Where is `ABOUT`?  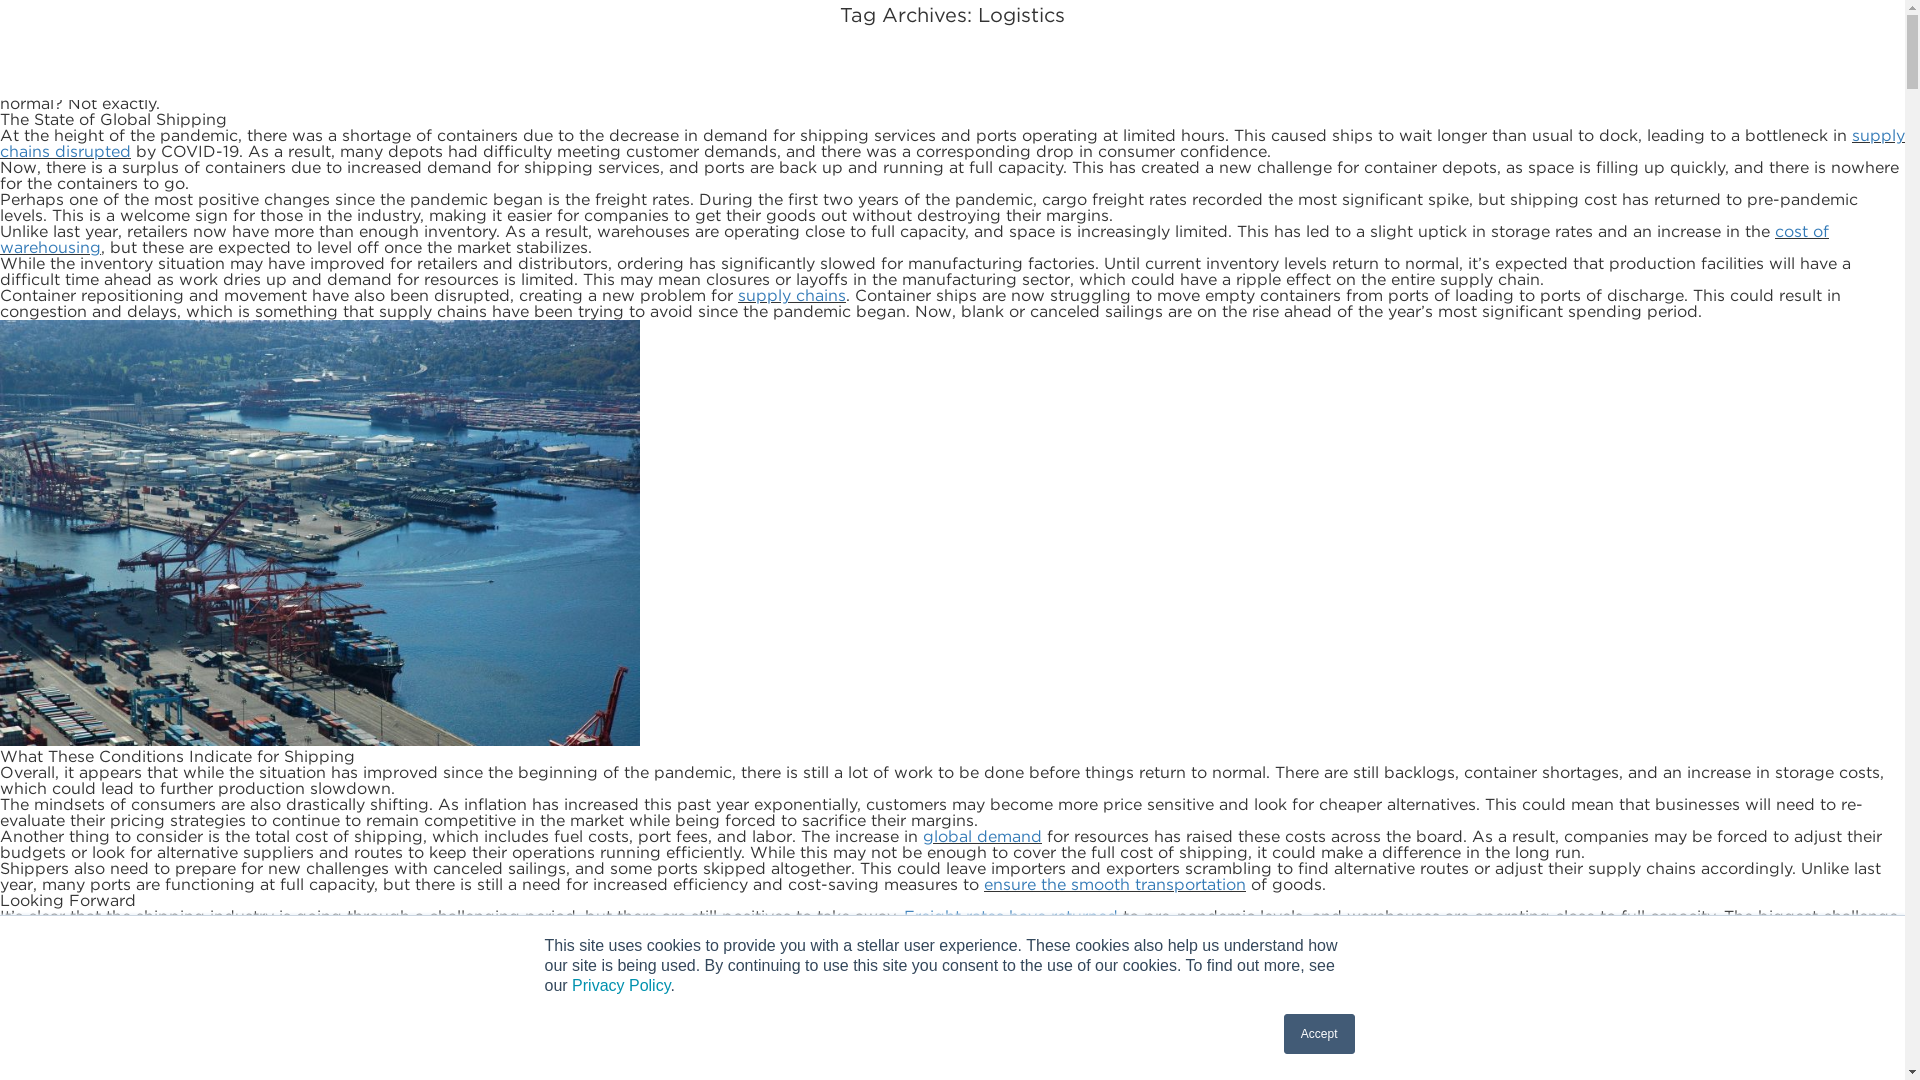 ABOUT is located at coordinates (902, 54).